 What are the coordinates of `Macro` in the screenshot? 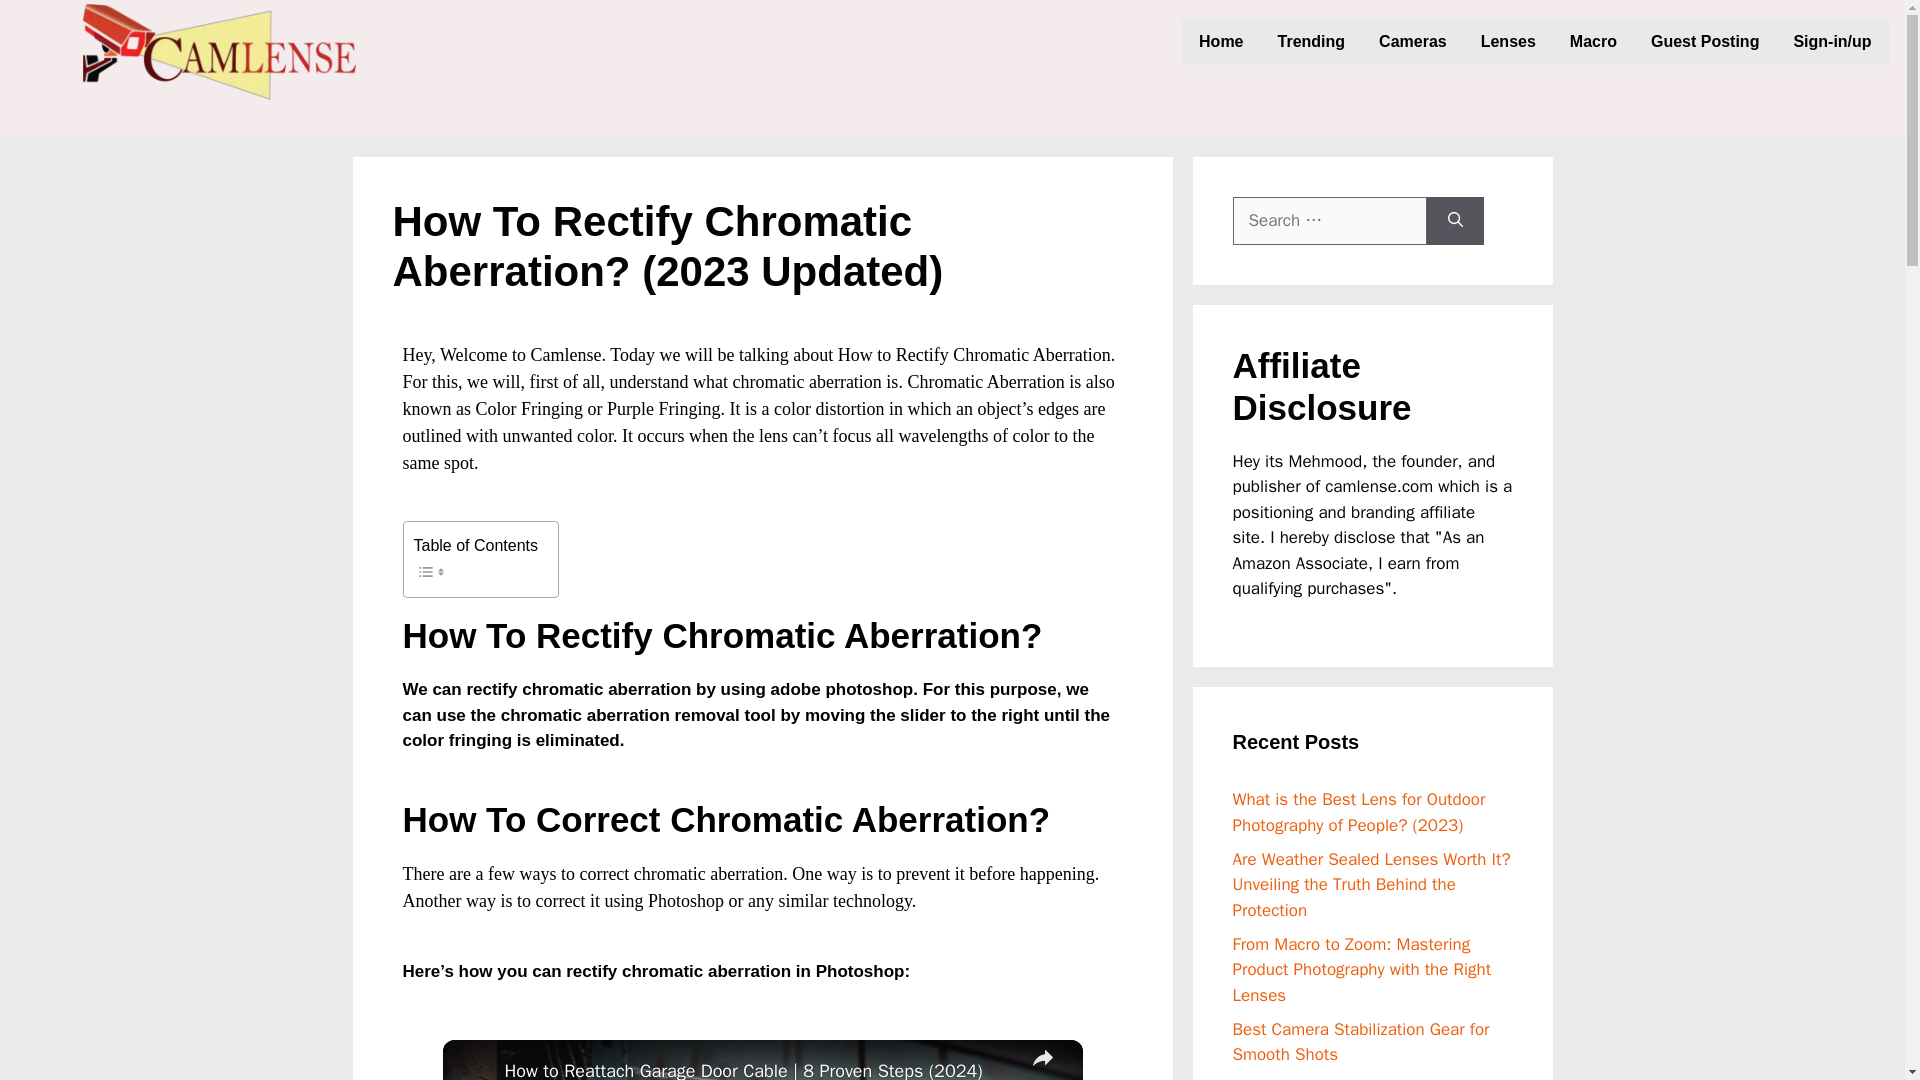 It's located at (1593, 42).